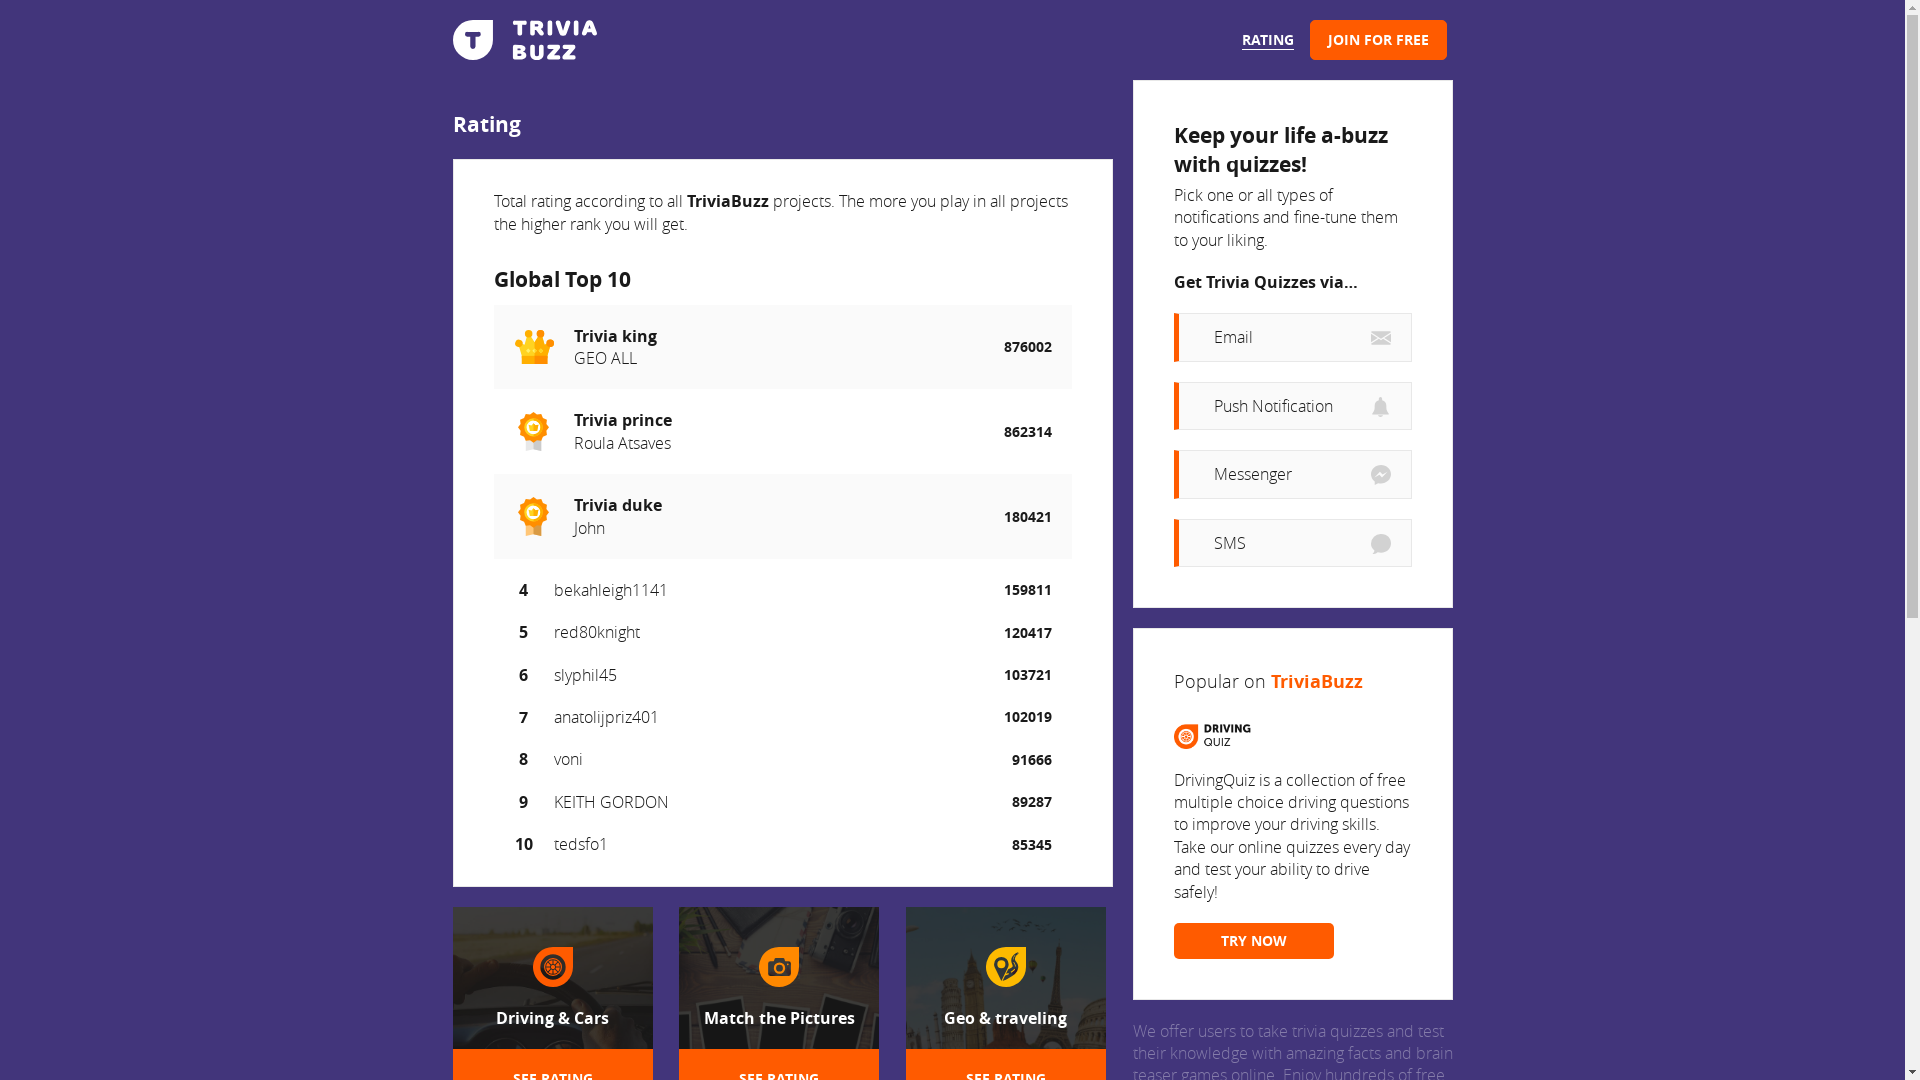  I want to click on JOIN FOR FREE, so click(1378, 40).